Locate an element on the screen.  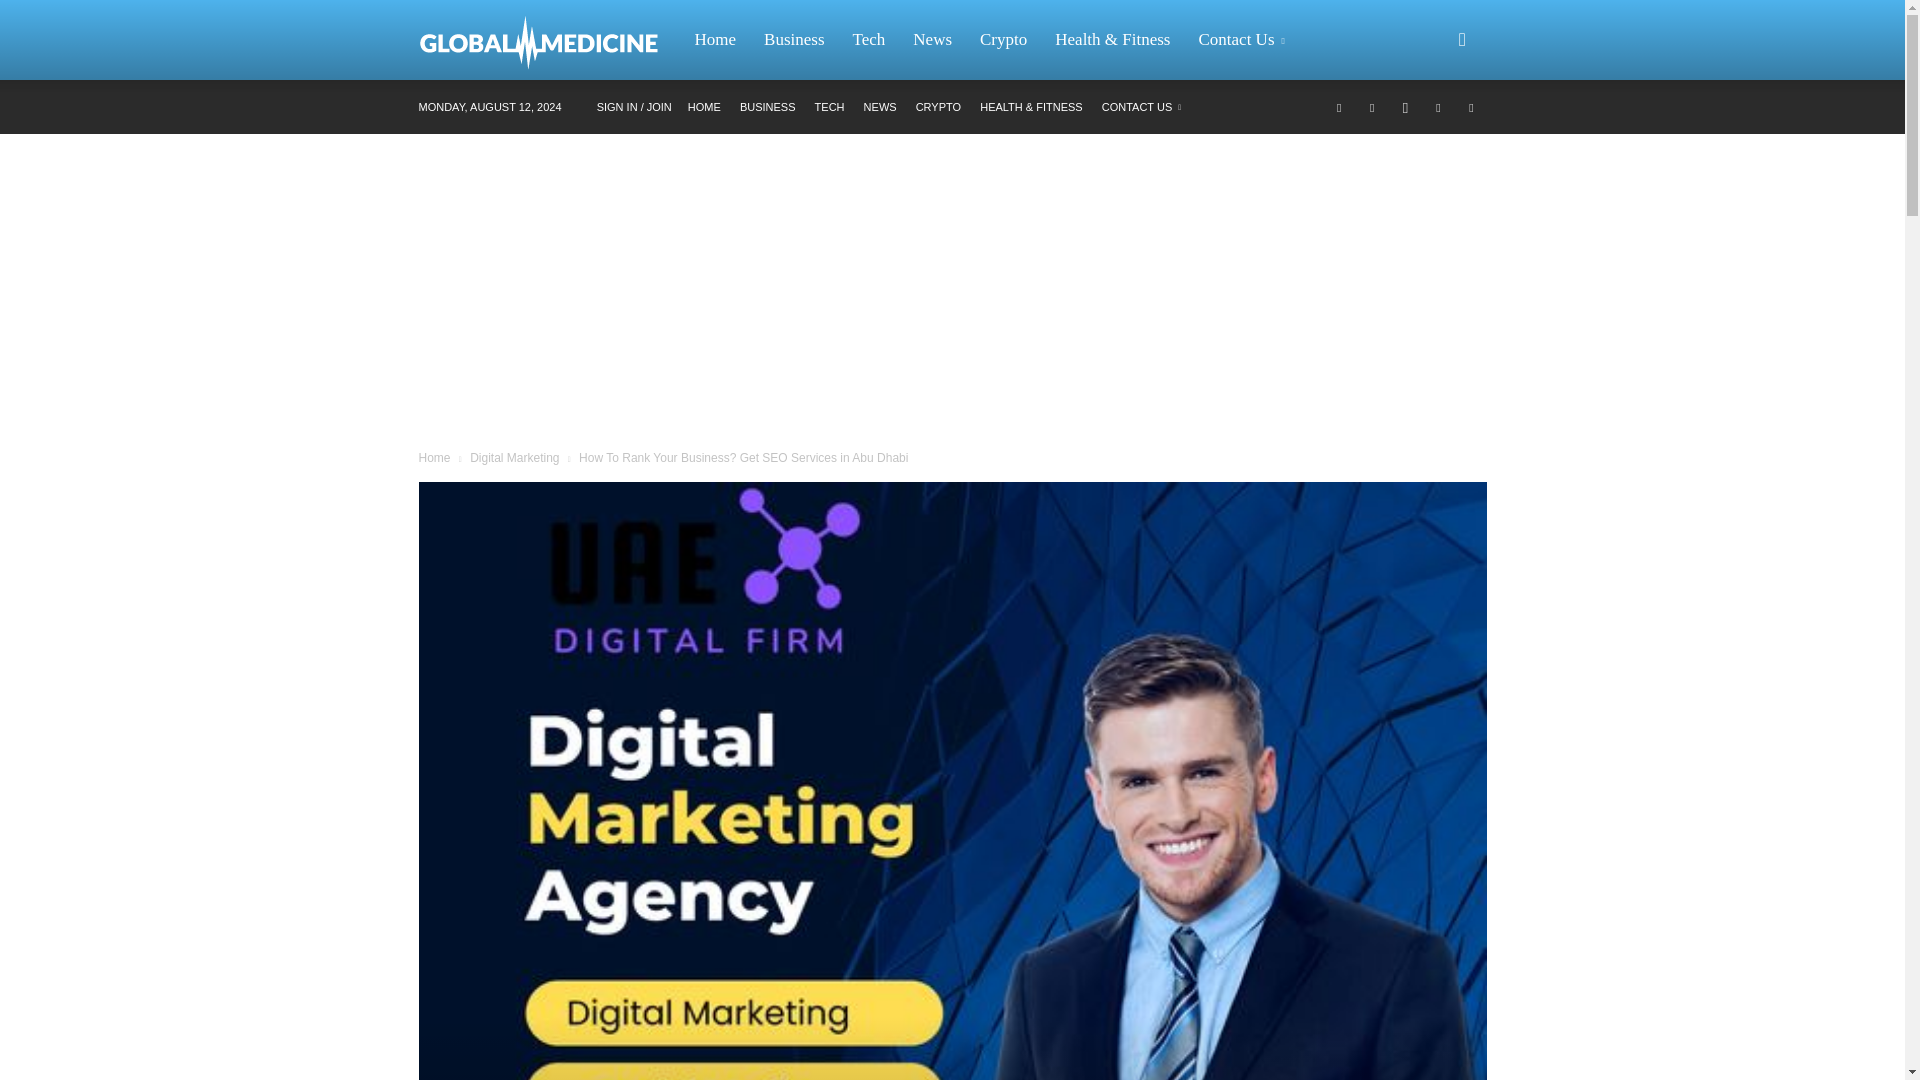
Business is located at coordinates (794, 40).